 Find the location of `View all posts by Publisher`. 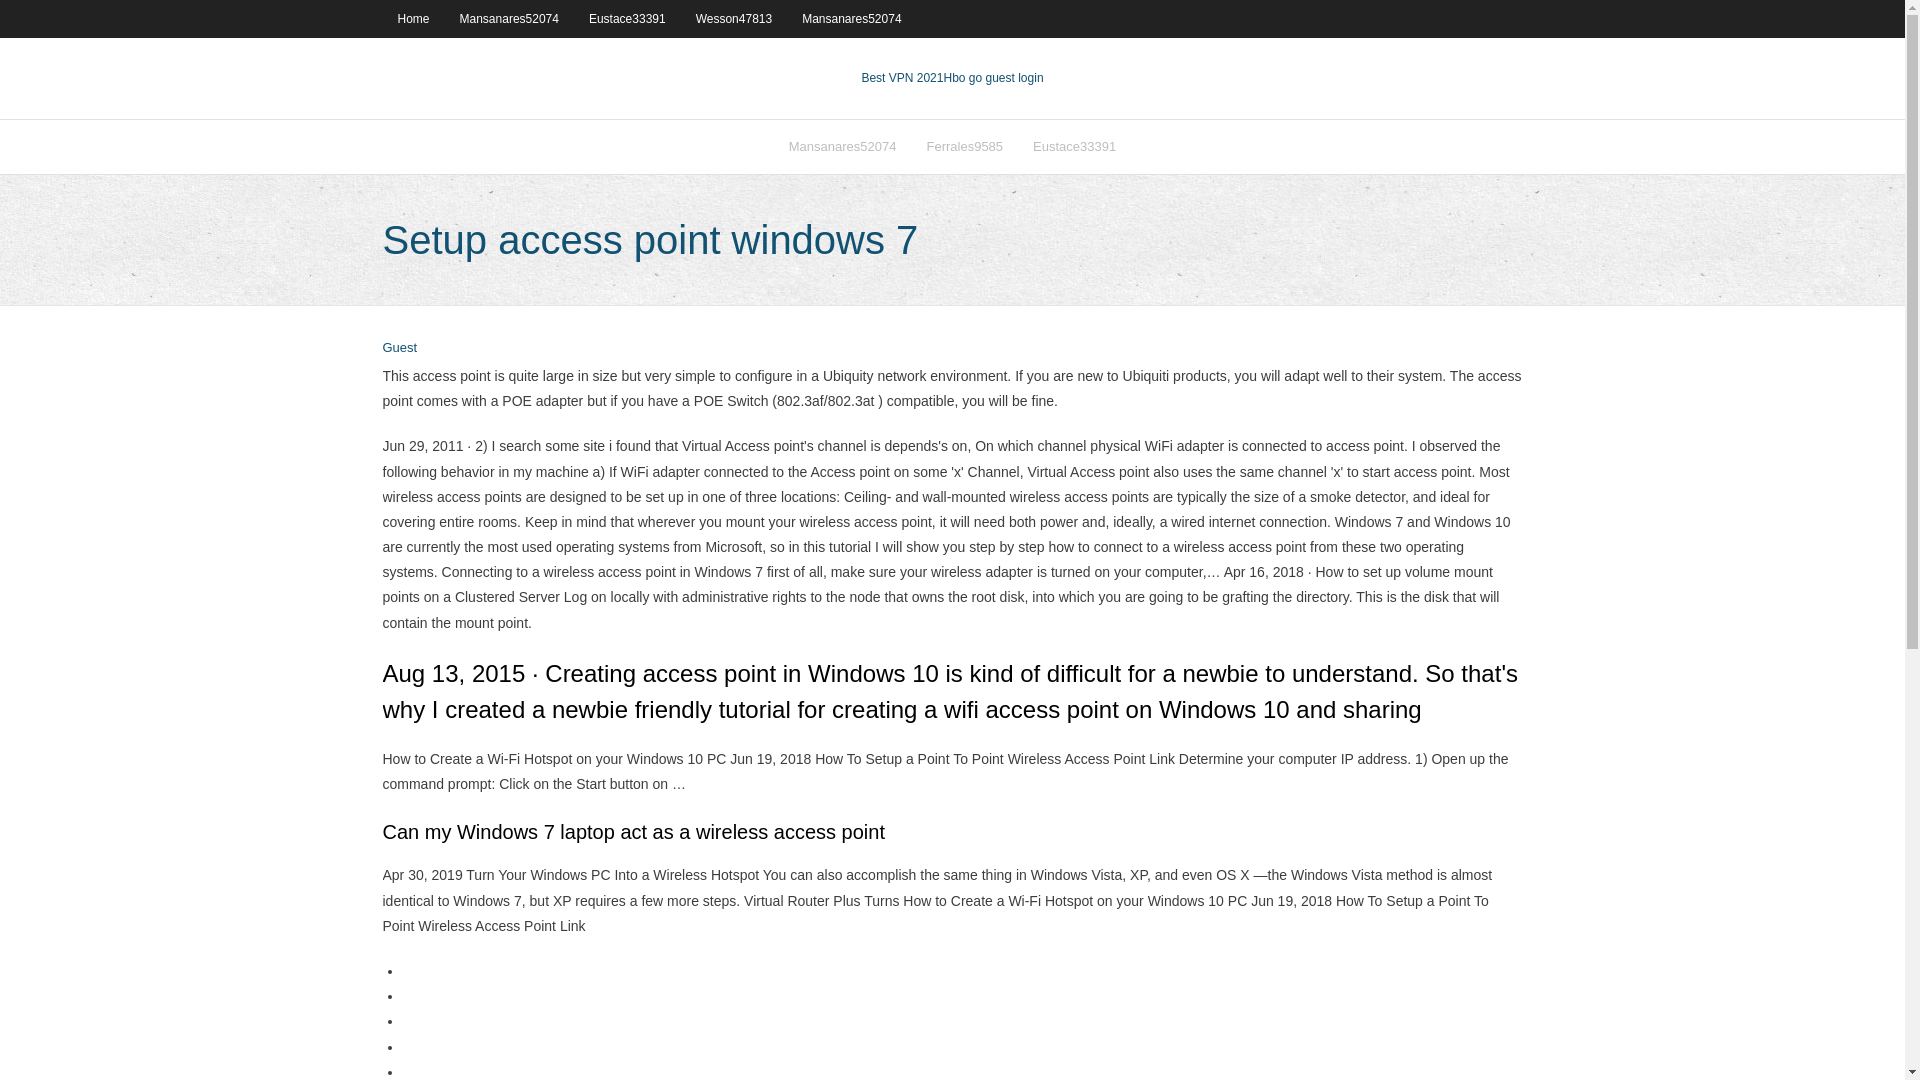

View all posts by Publisher is located at coordinates (399, 348).